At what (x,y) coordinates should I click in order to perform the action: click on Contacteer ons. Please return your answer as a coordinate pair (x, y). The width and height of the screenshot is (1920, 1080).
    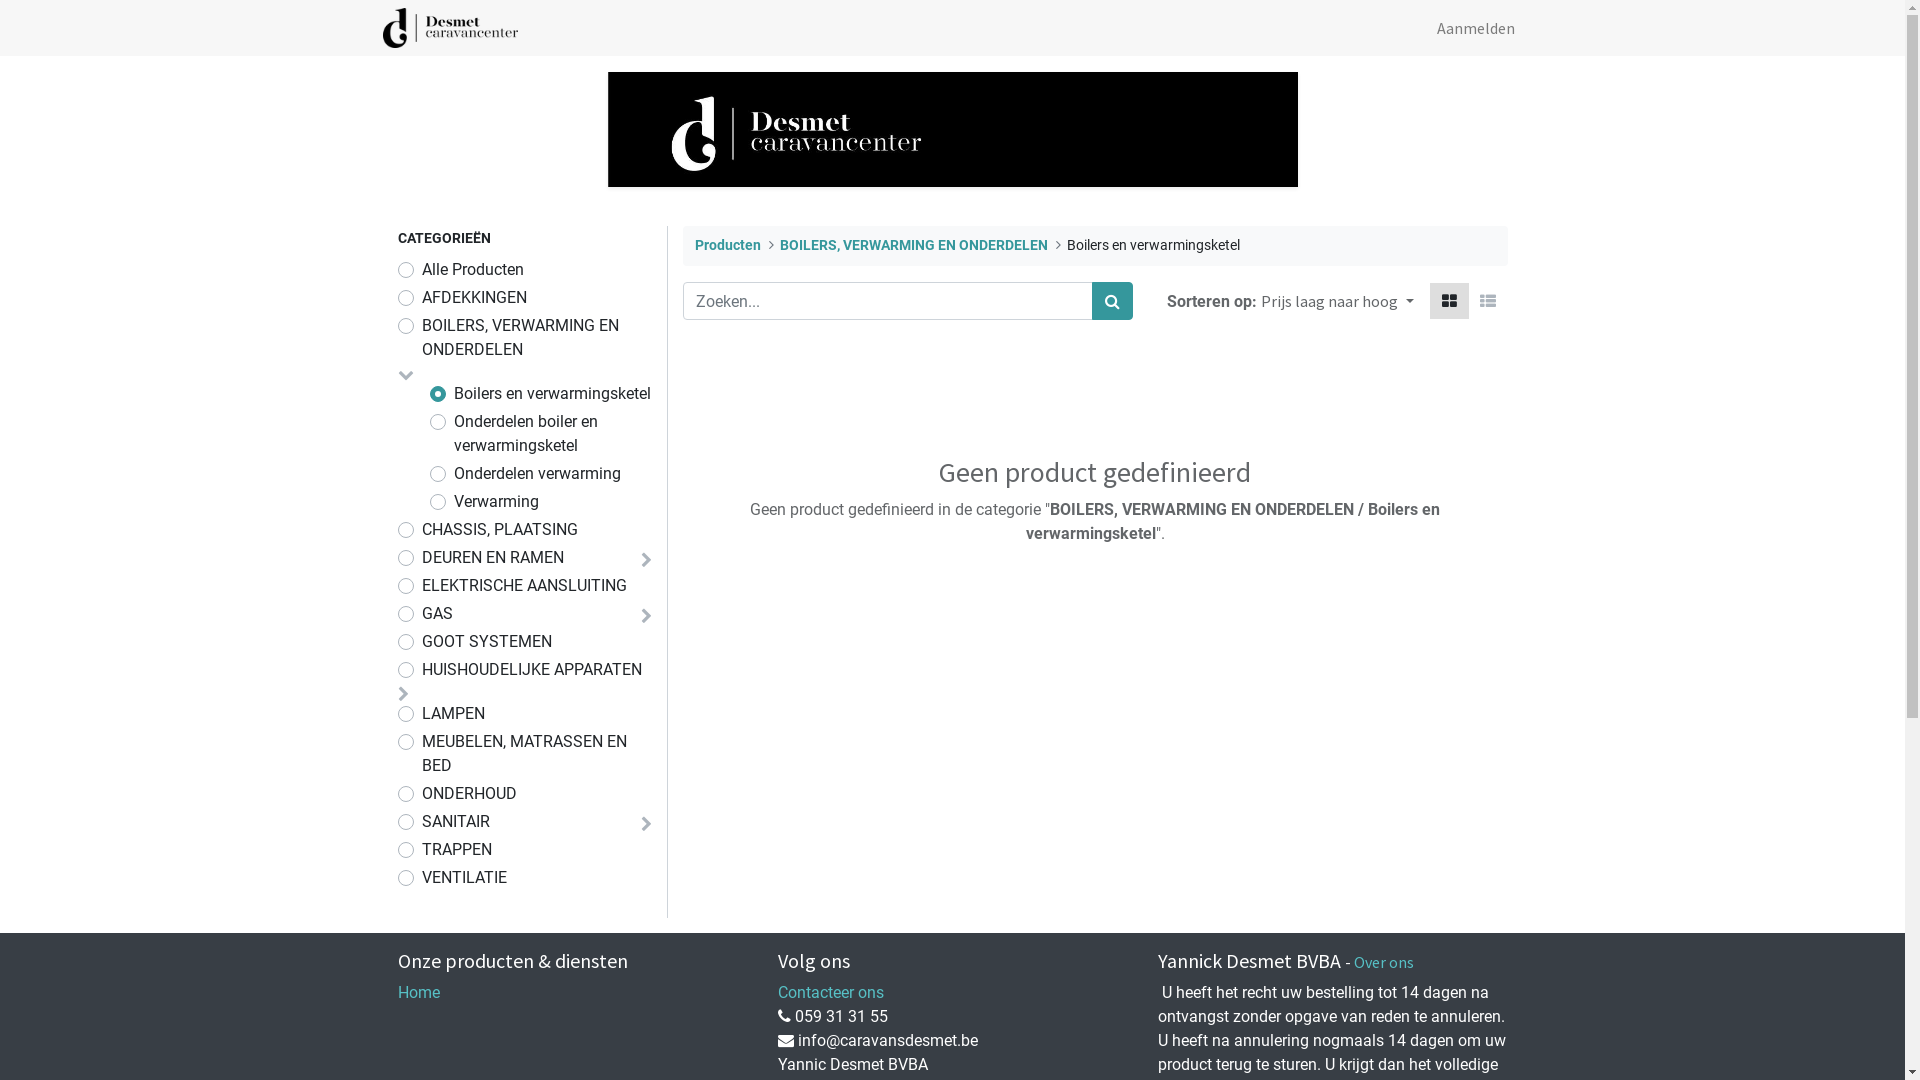
    Looking at the image, I should click on (831, 992).